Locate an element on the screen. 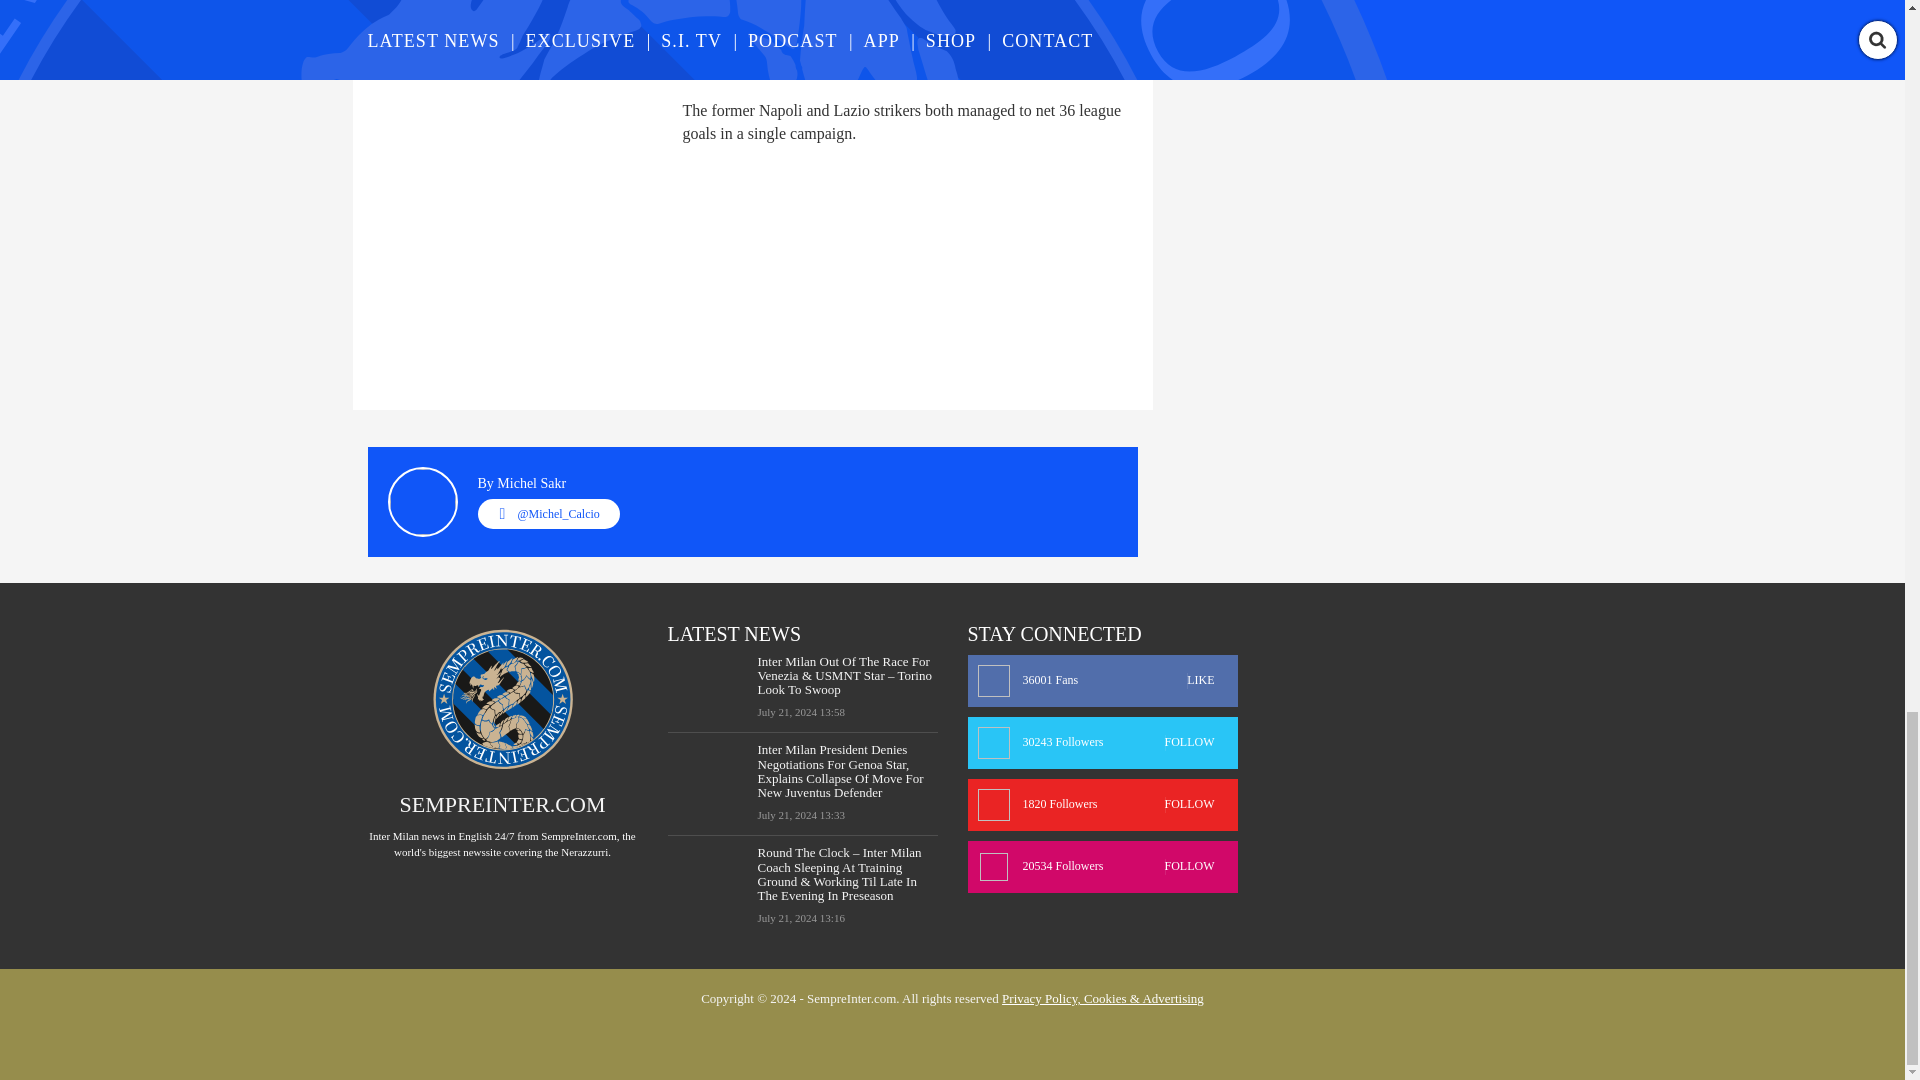 This screenshot has width=1920, height=1080. Michel Sakr is located at coordinates (532, 484).